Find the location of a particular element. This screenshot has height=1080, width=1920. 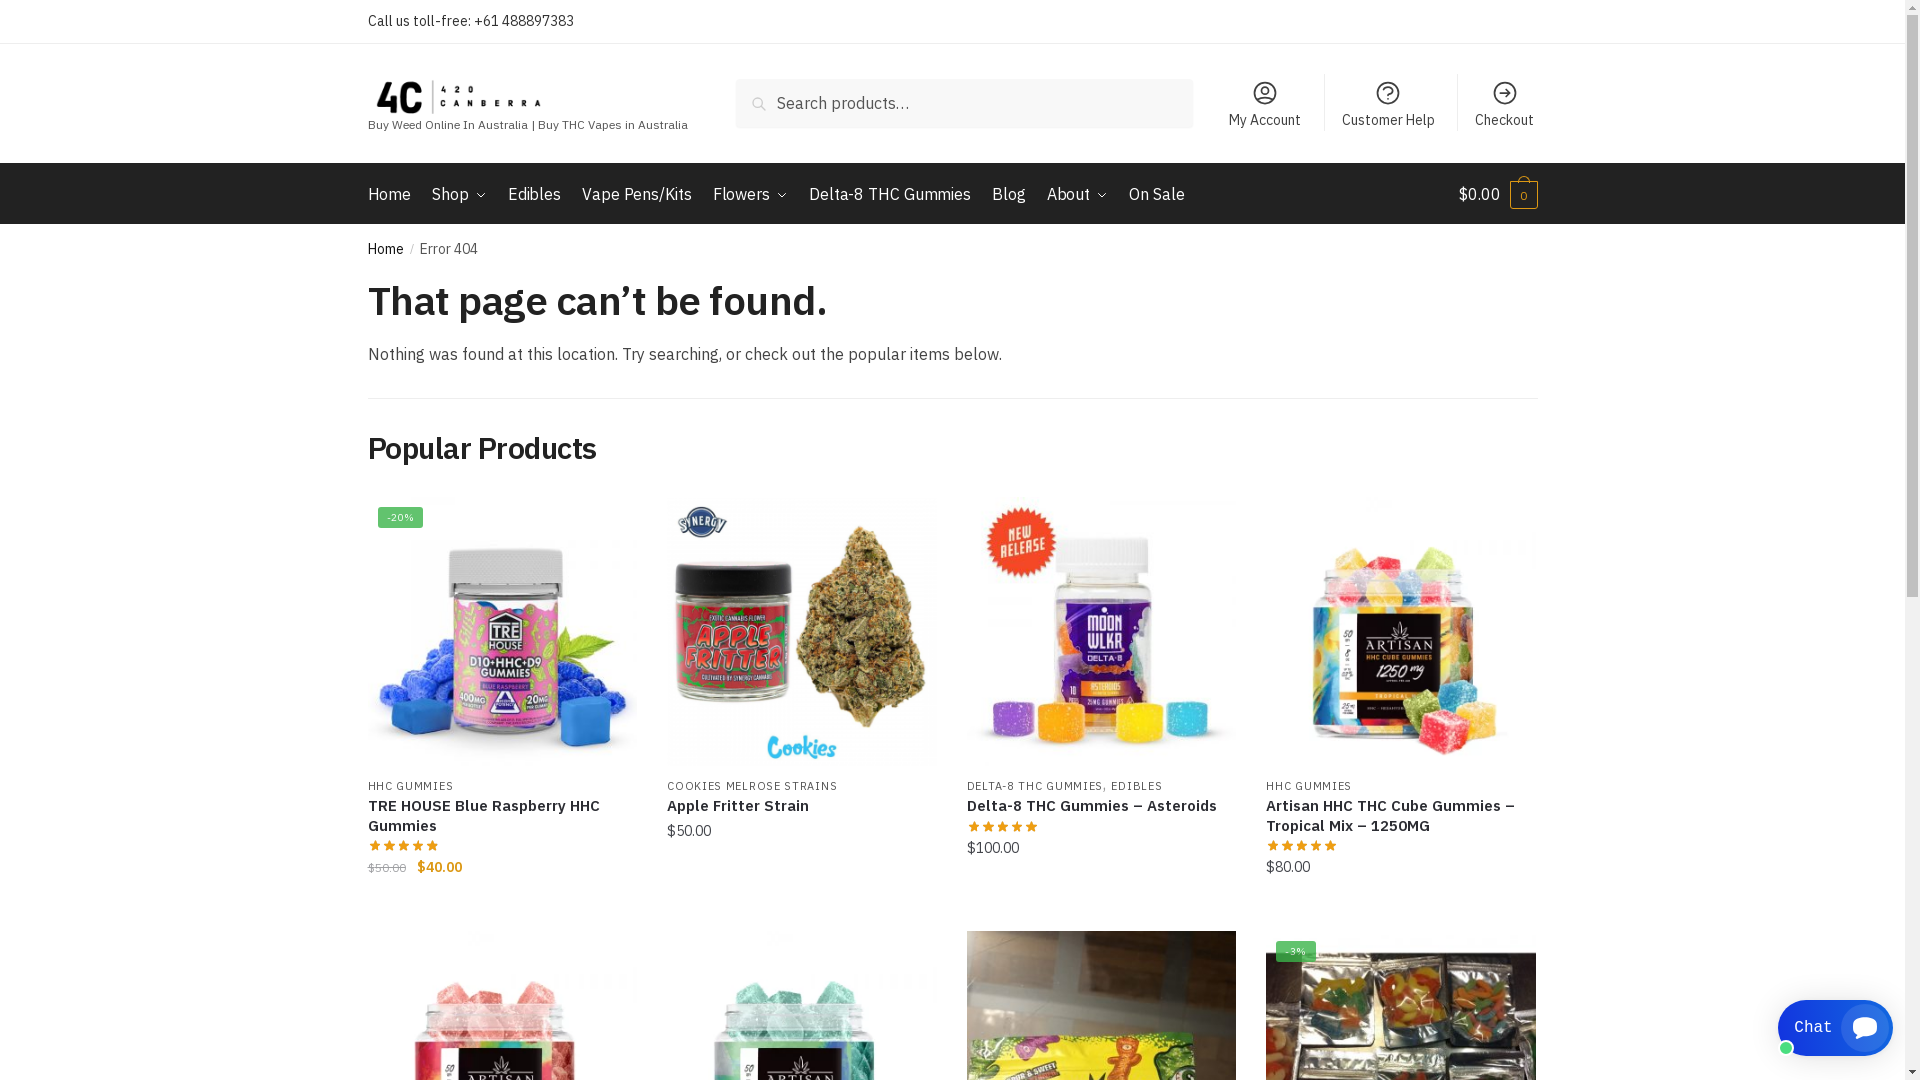

On Sale is located at coordinates (1156, 194).